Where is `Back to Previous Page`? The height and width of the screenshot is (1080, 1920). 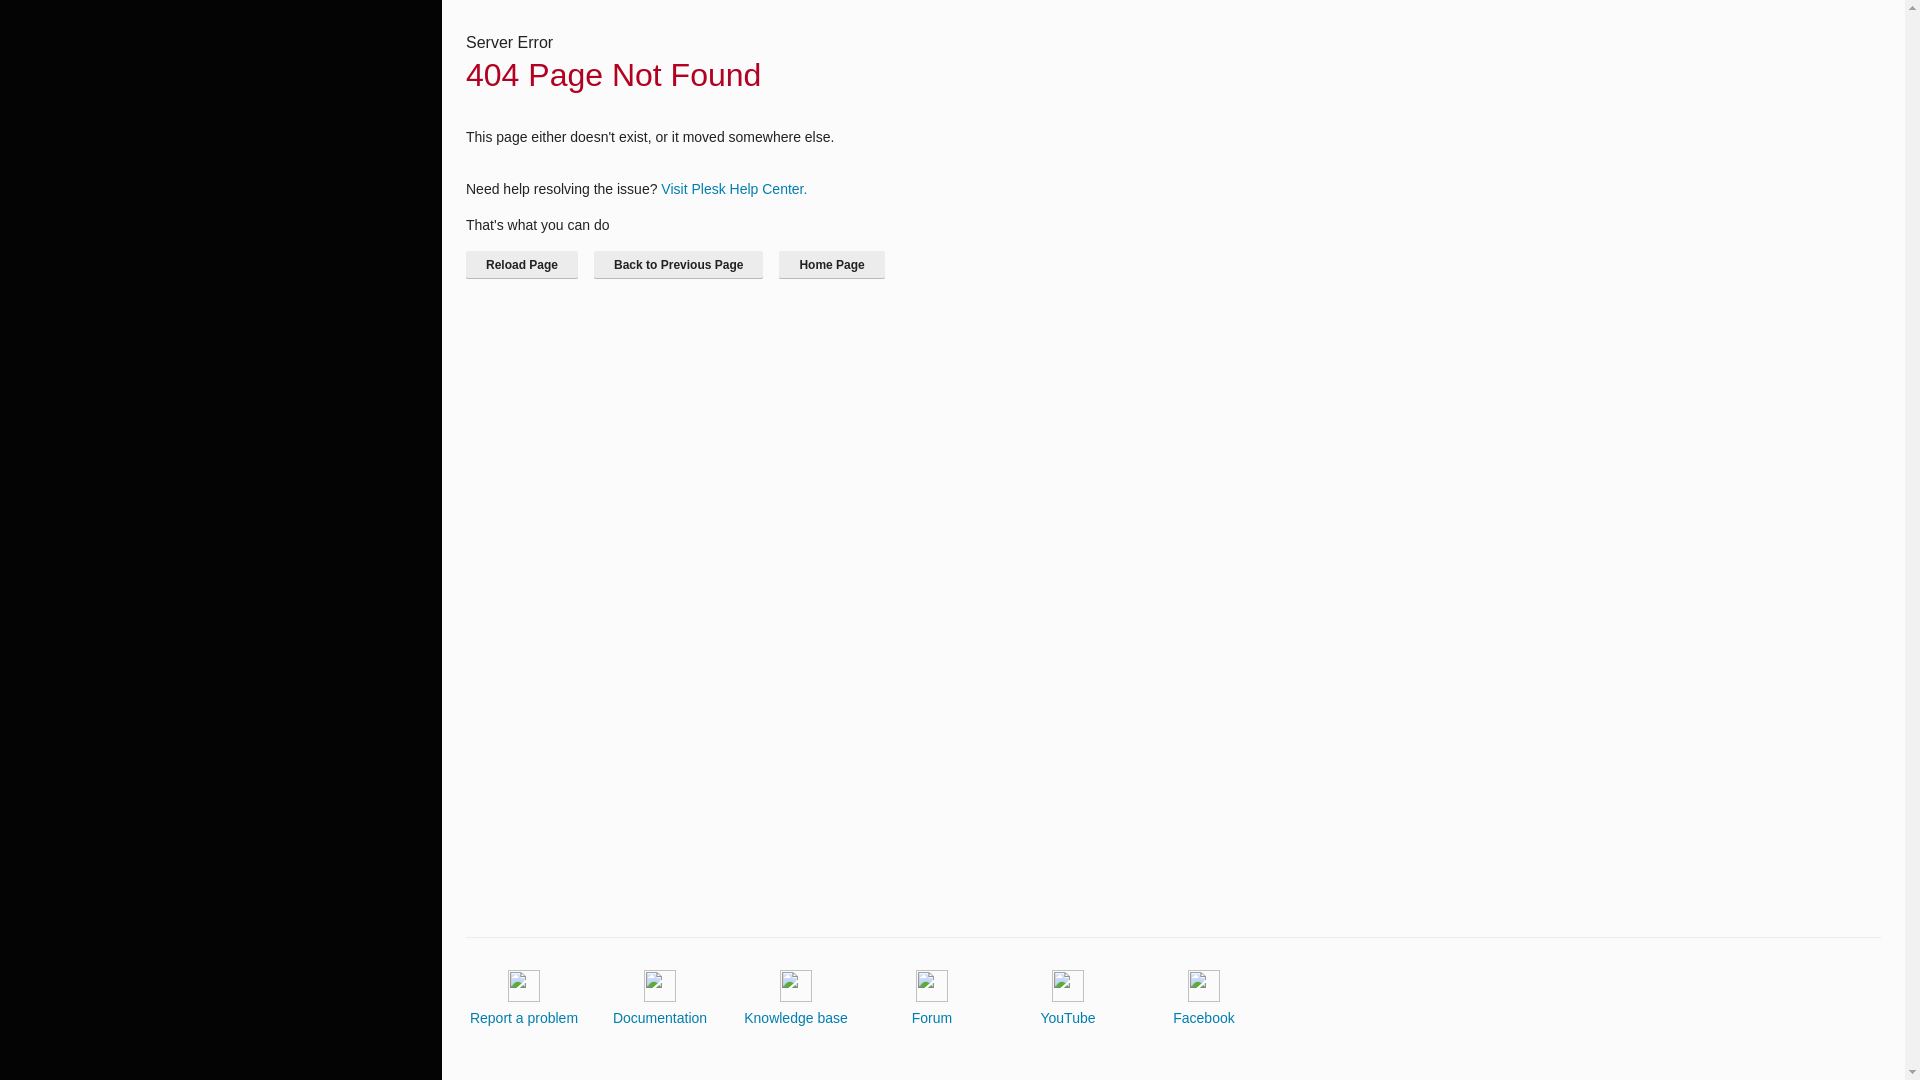 Back to Previous Page is located at coordinates (678, 264).